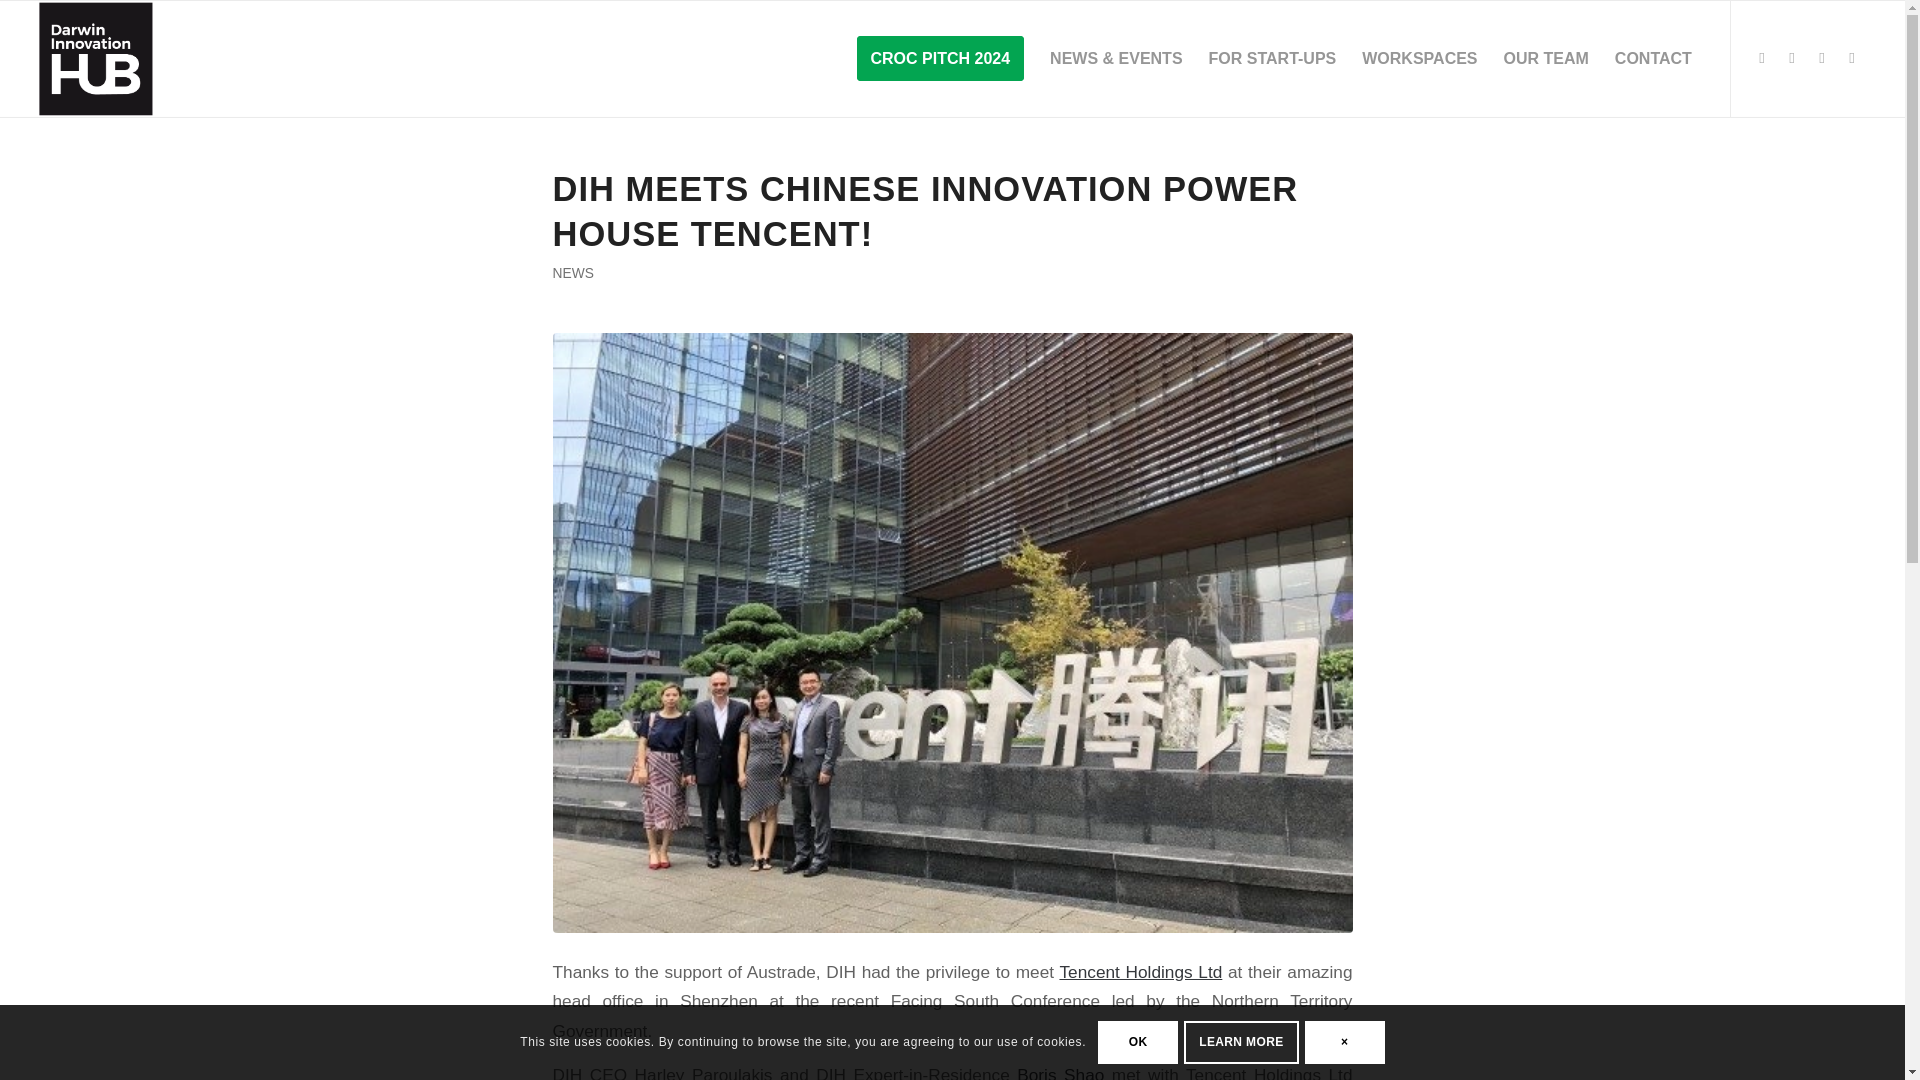 The image size is (1920, 1080). Describe the element at coordinates (1852, 58) in the screenshot. I see `X` at that location.